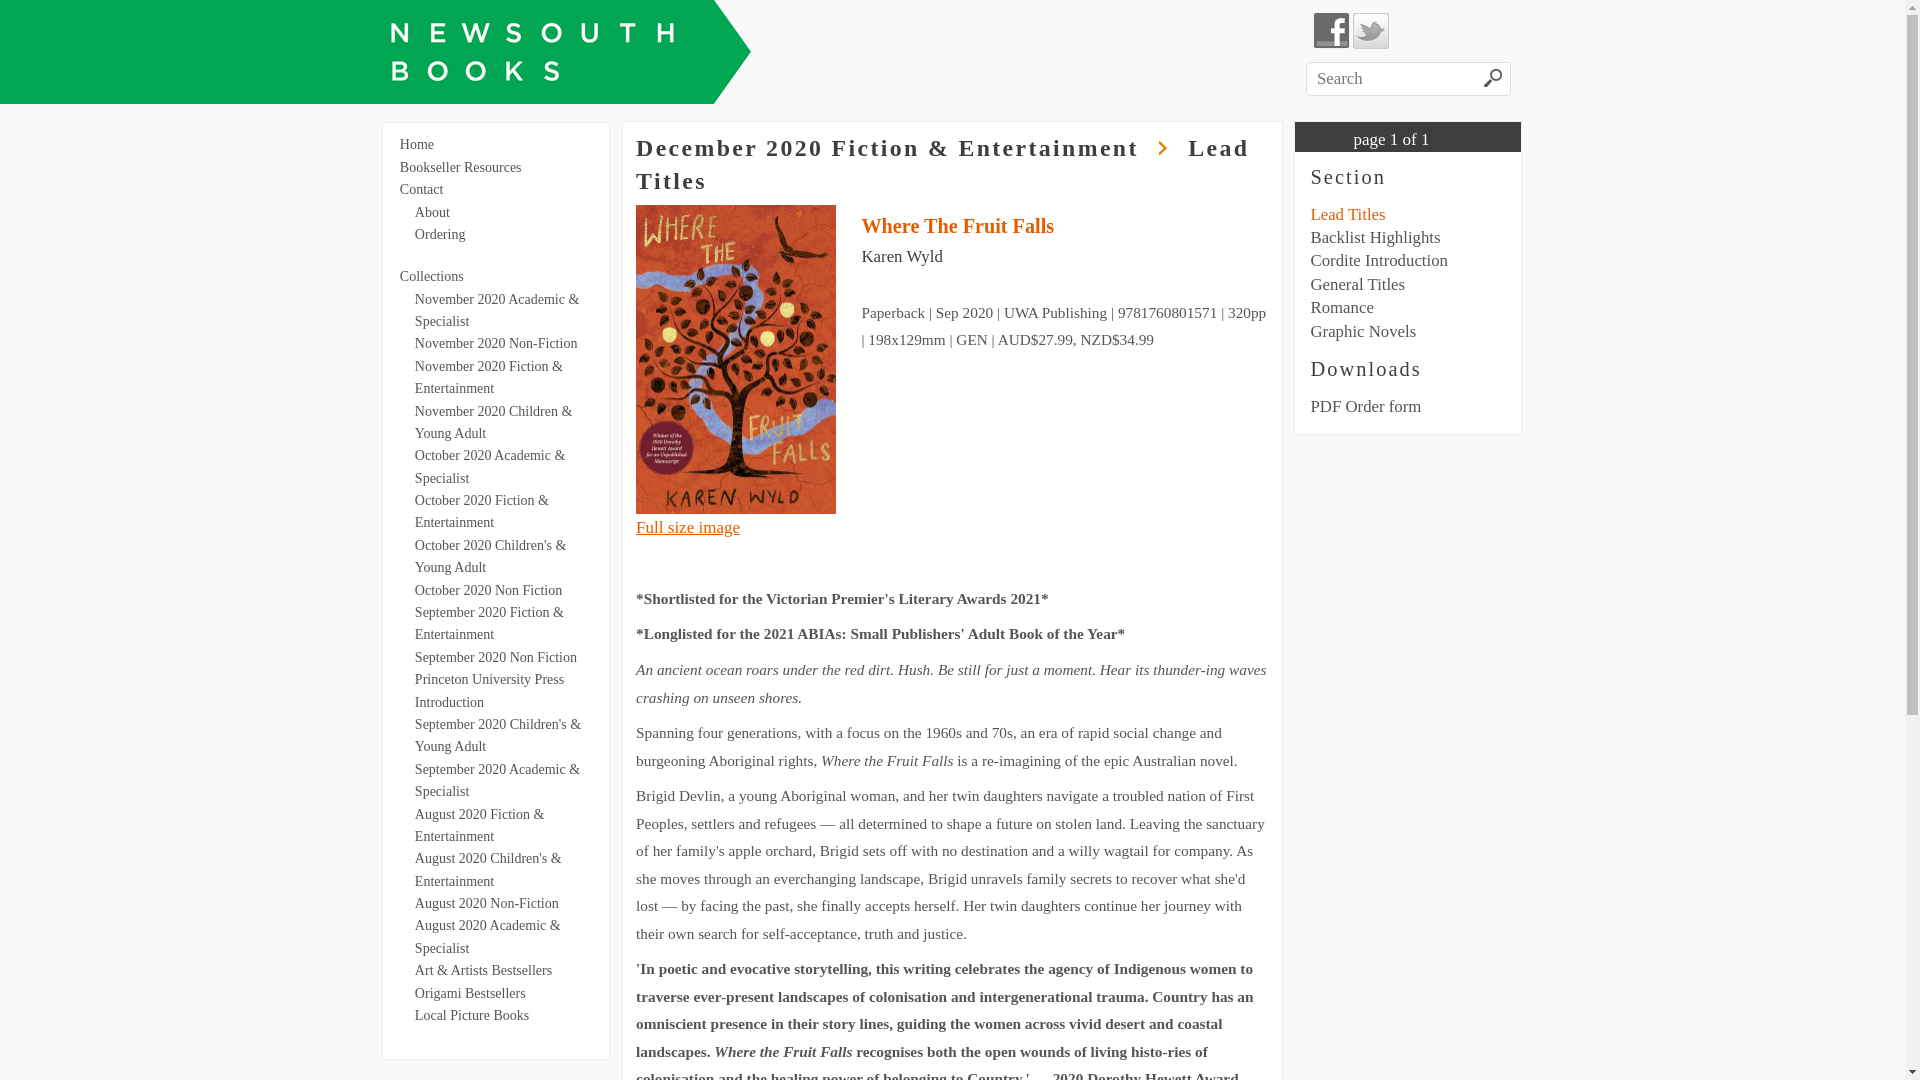 The image size is (1920, 1080). I want to click on Origami Bestsellers, so click(470, 994).